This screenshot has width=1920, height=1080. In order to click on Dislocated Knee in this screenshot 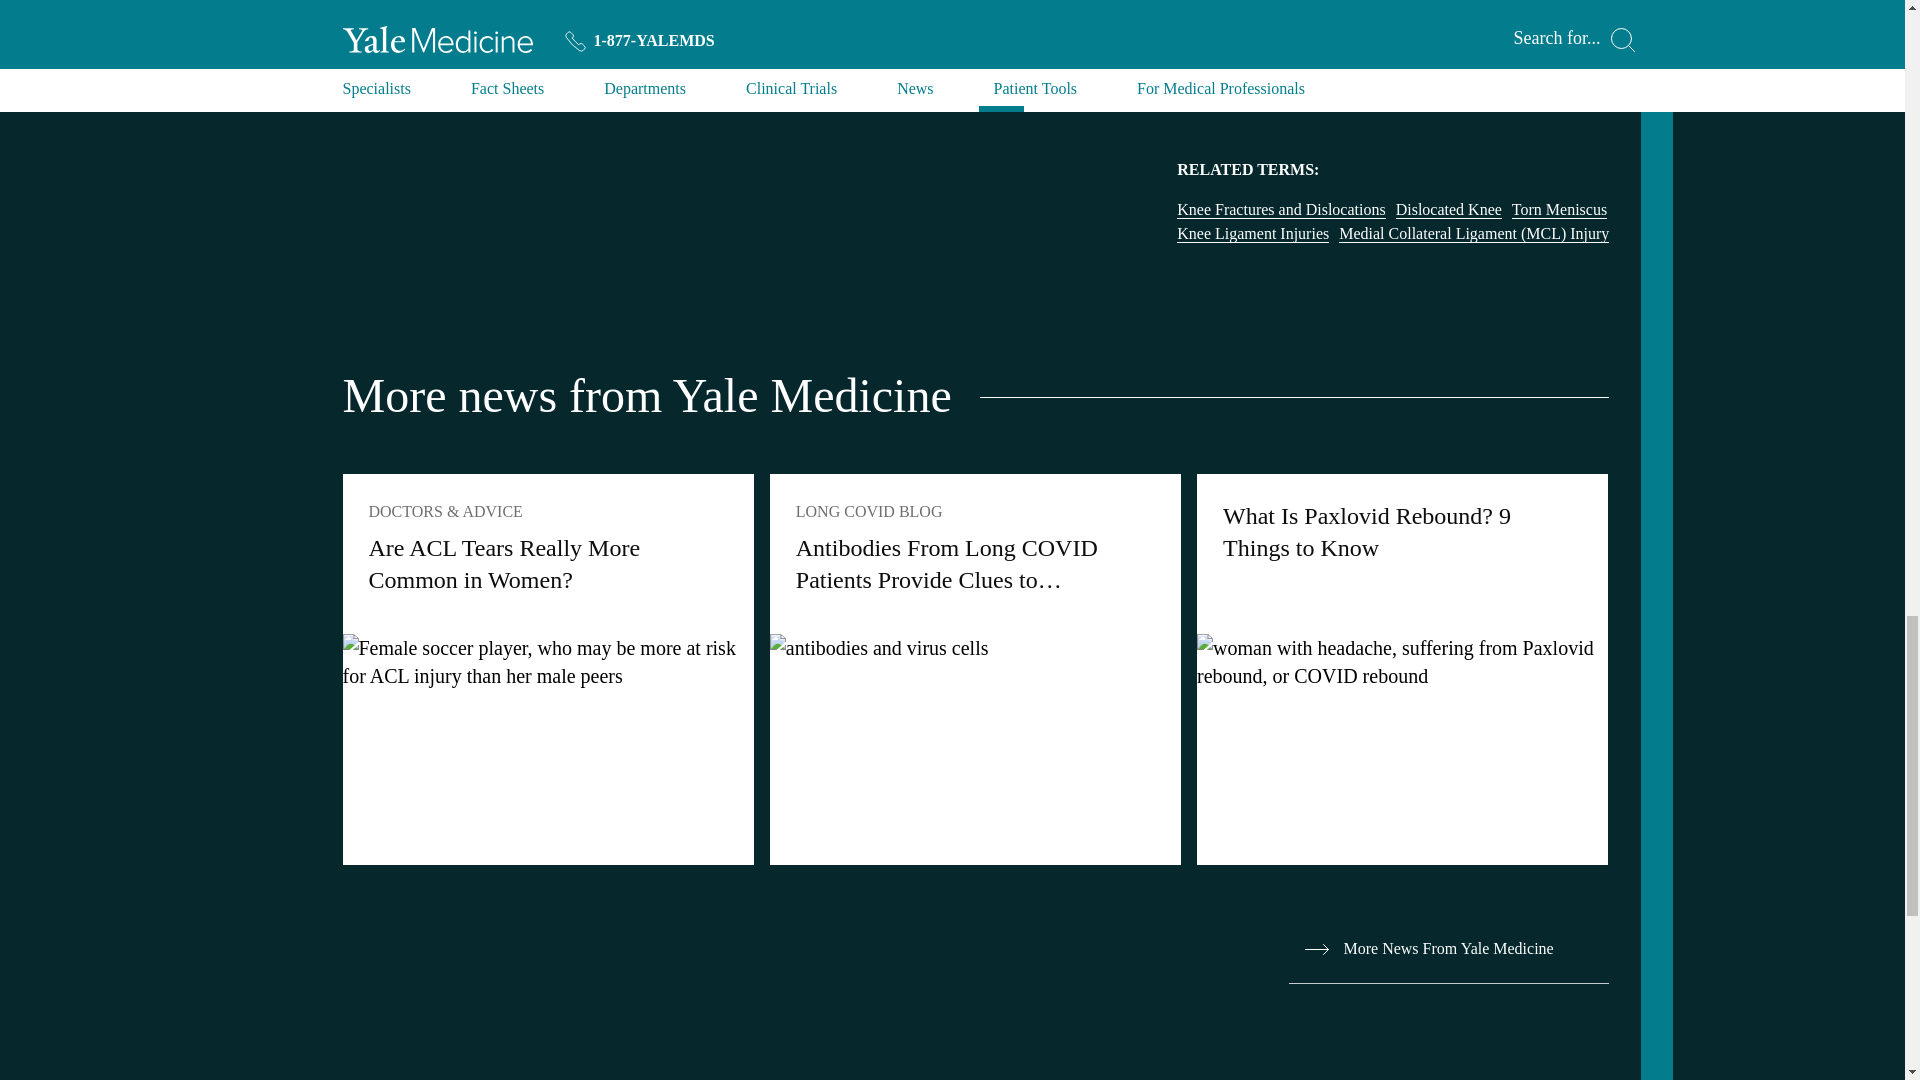, I will do `click(1448, 210)`.